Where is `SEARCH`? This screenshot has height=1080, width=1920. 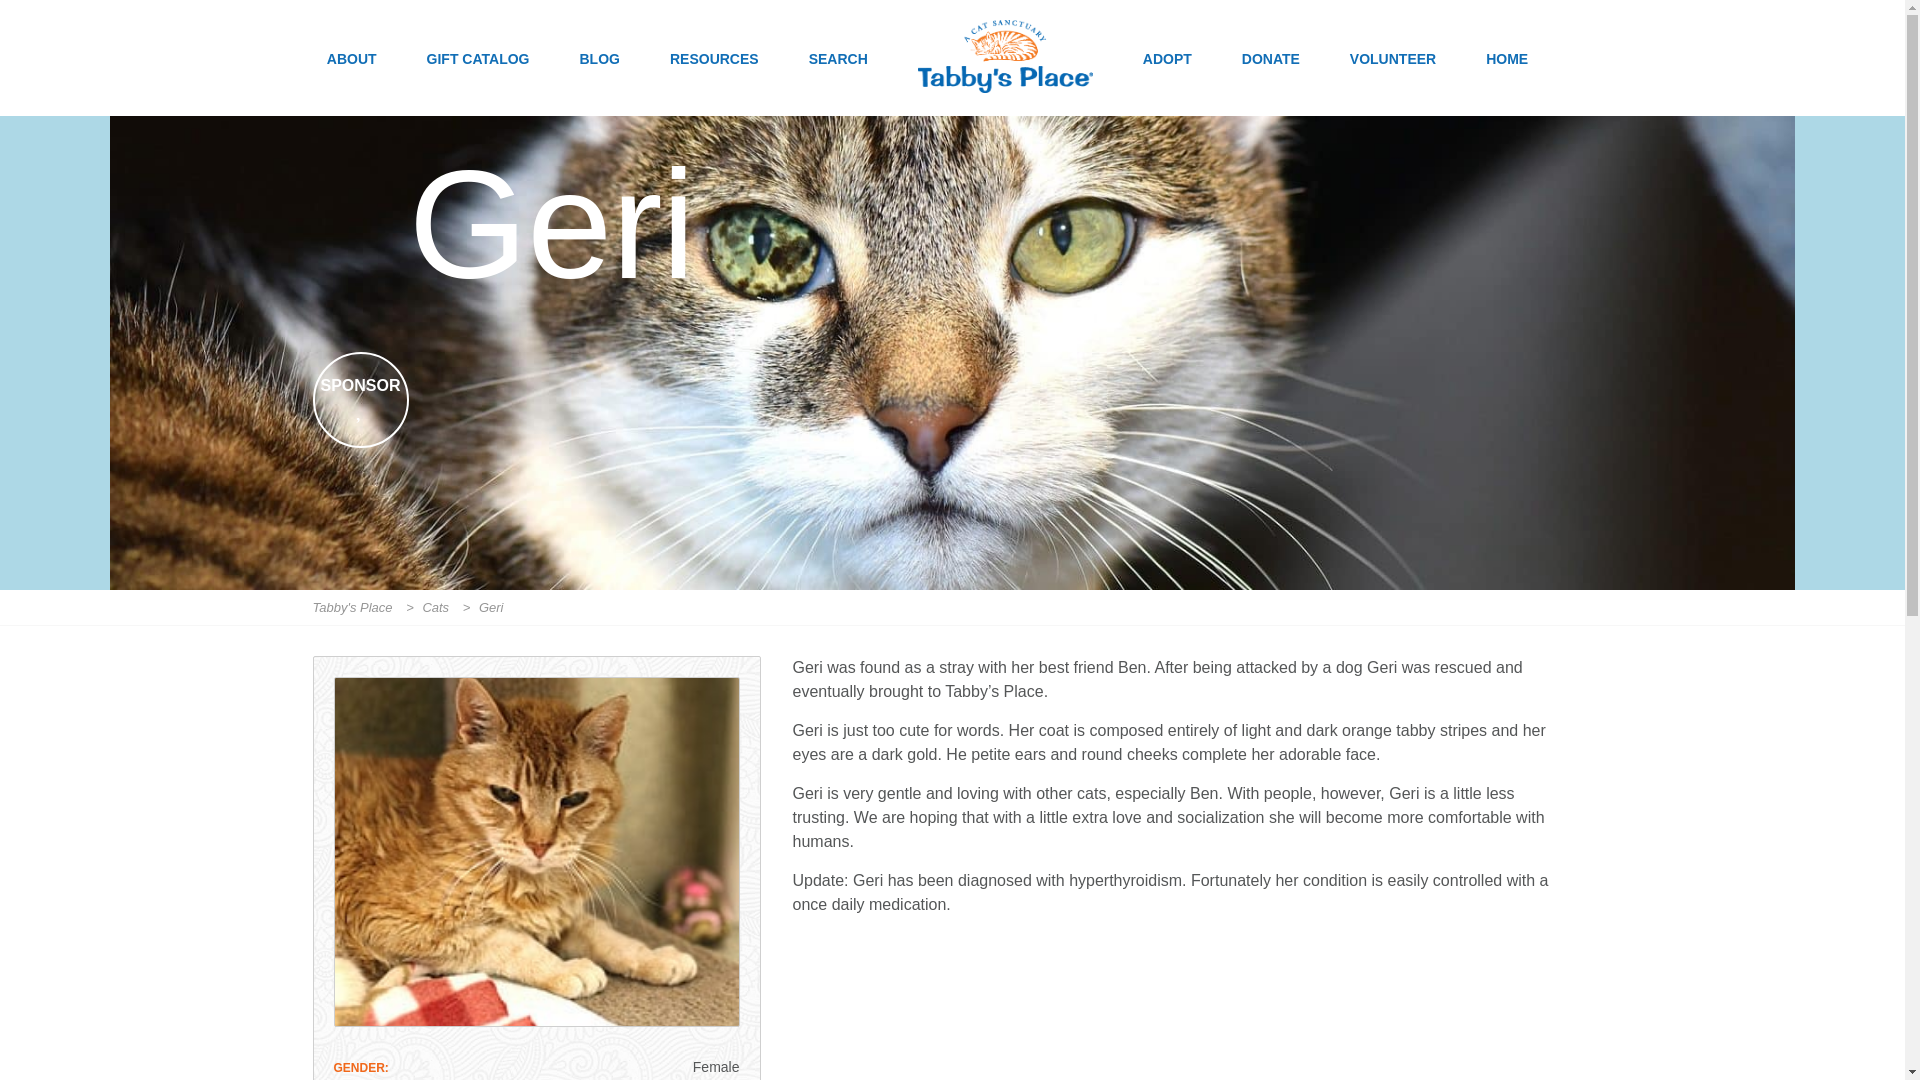 SEARCH is located at coordinates (838, 82).